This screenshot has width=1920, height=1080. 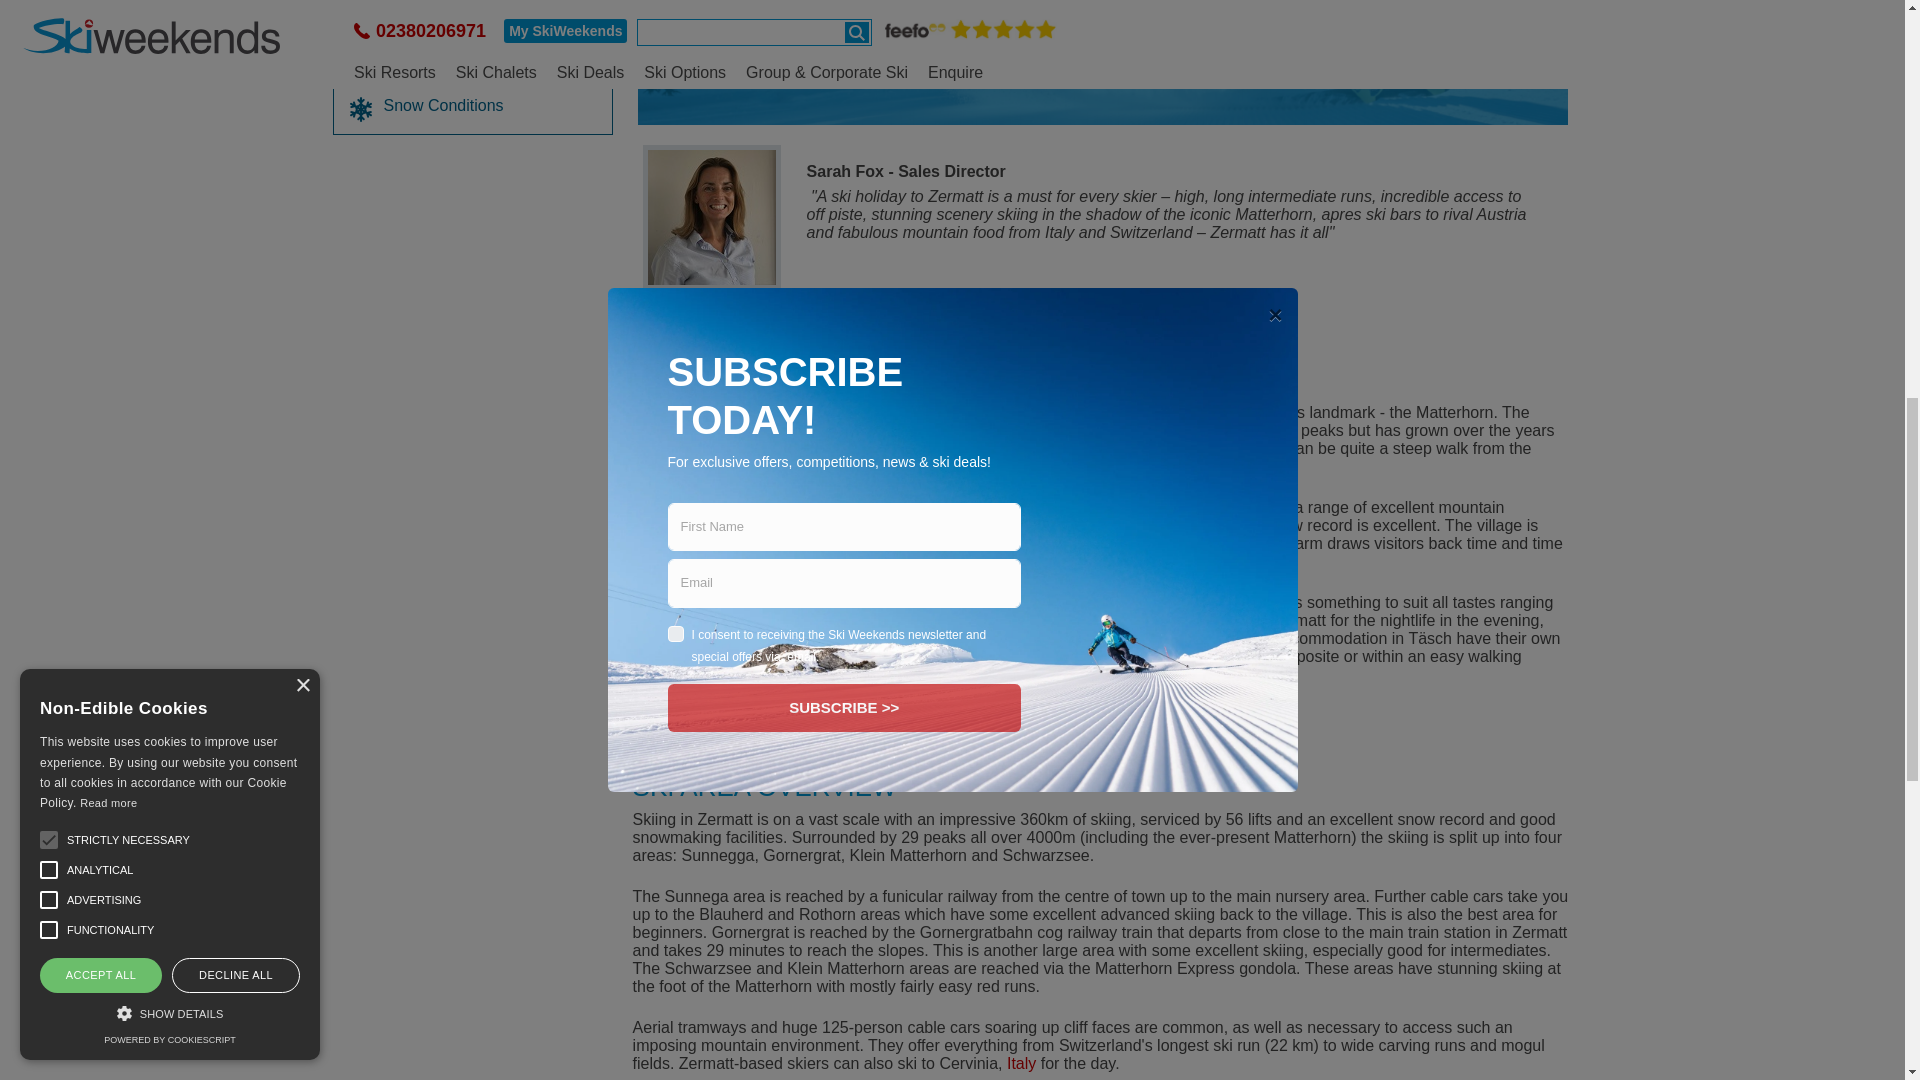 I want to click on Book with our expert sales team at Skiweekends, so click(x=712, y=217).